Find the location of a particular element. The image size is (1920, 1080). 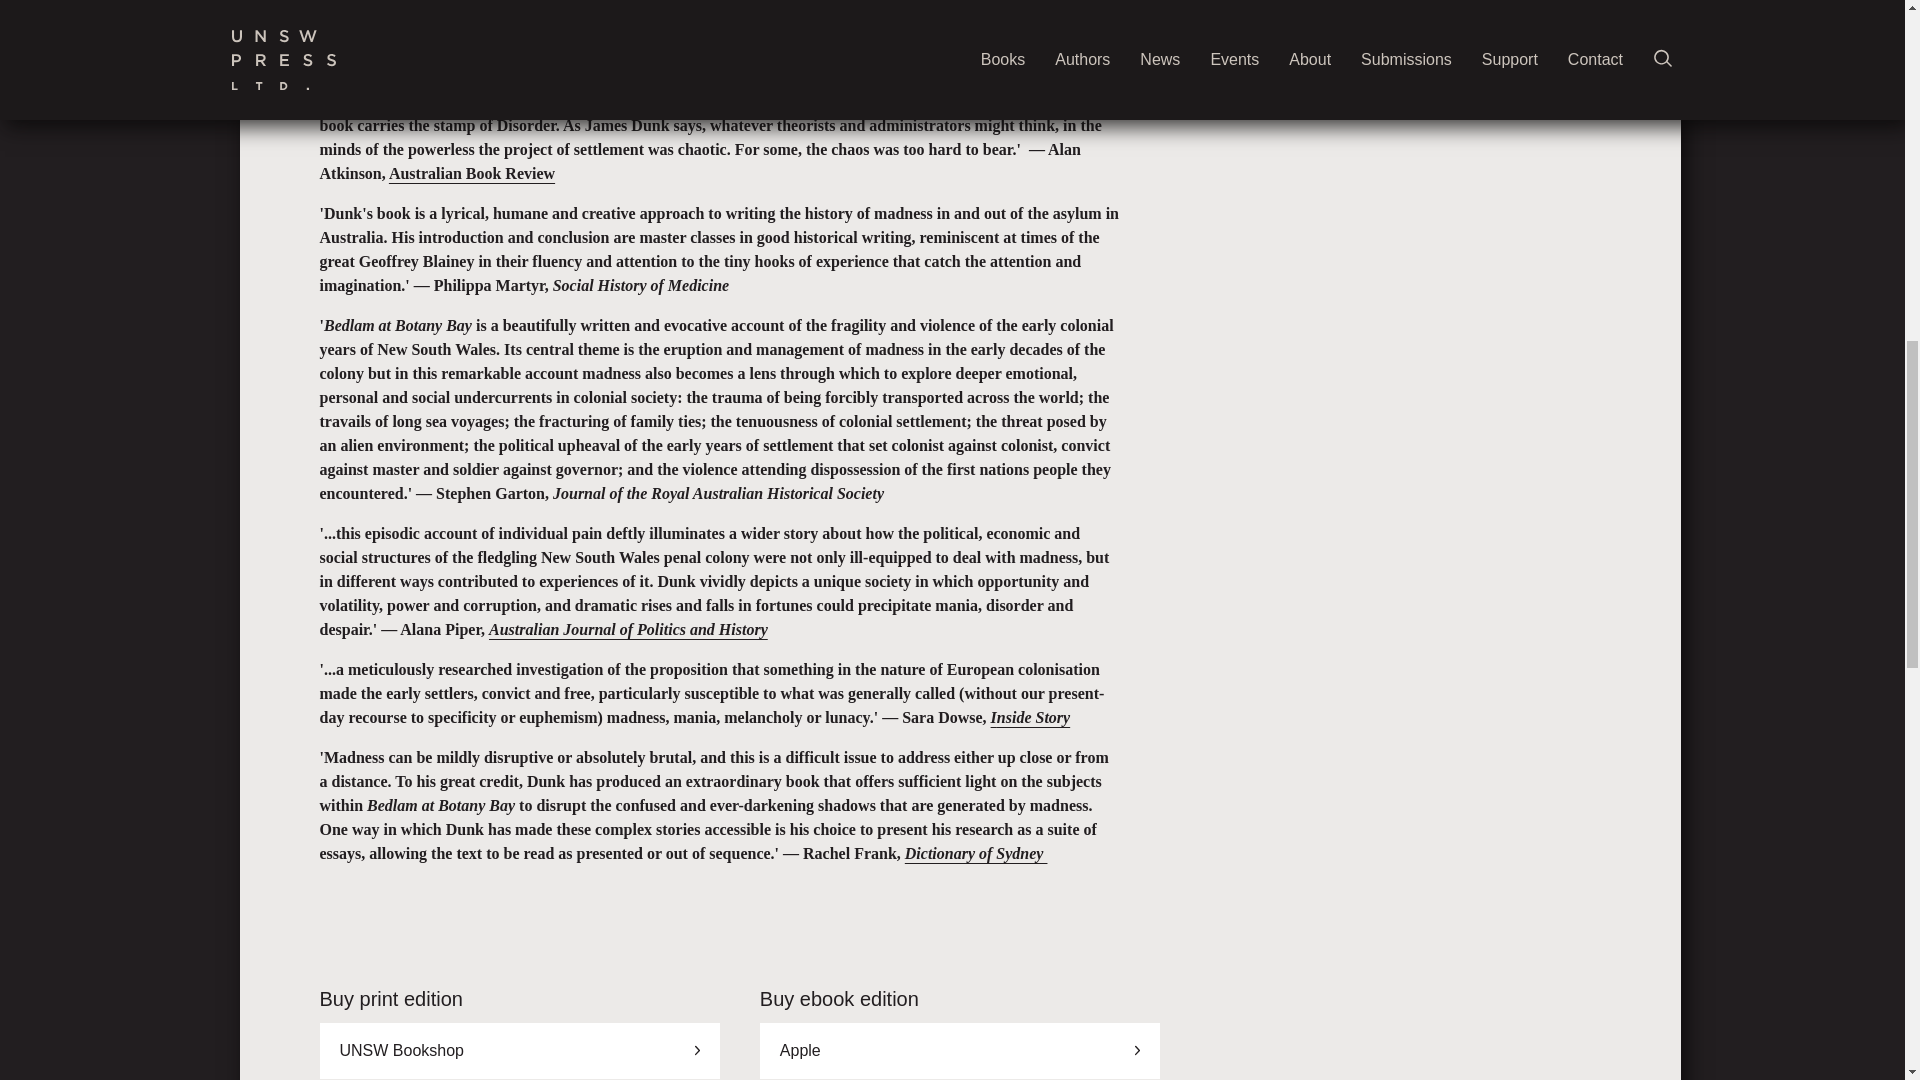

UNSW Bookshop is located at coordinates (520, 1050).